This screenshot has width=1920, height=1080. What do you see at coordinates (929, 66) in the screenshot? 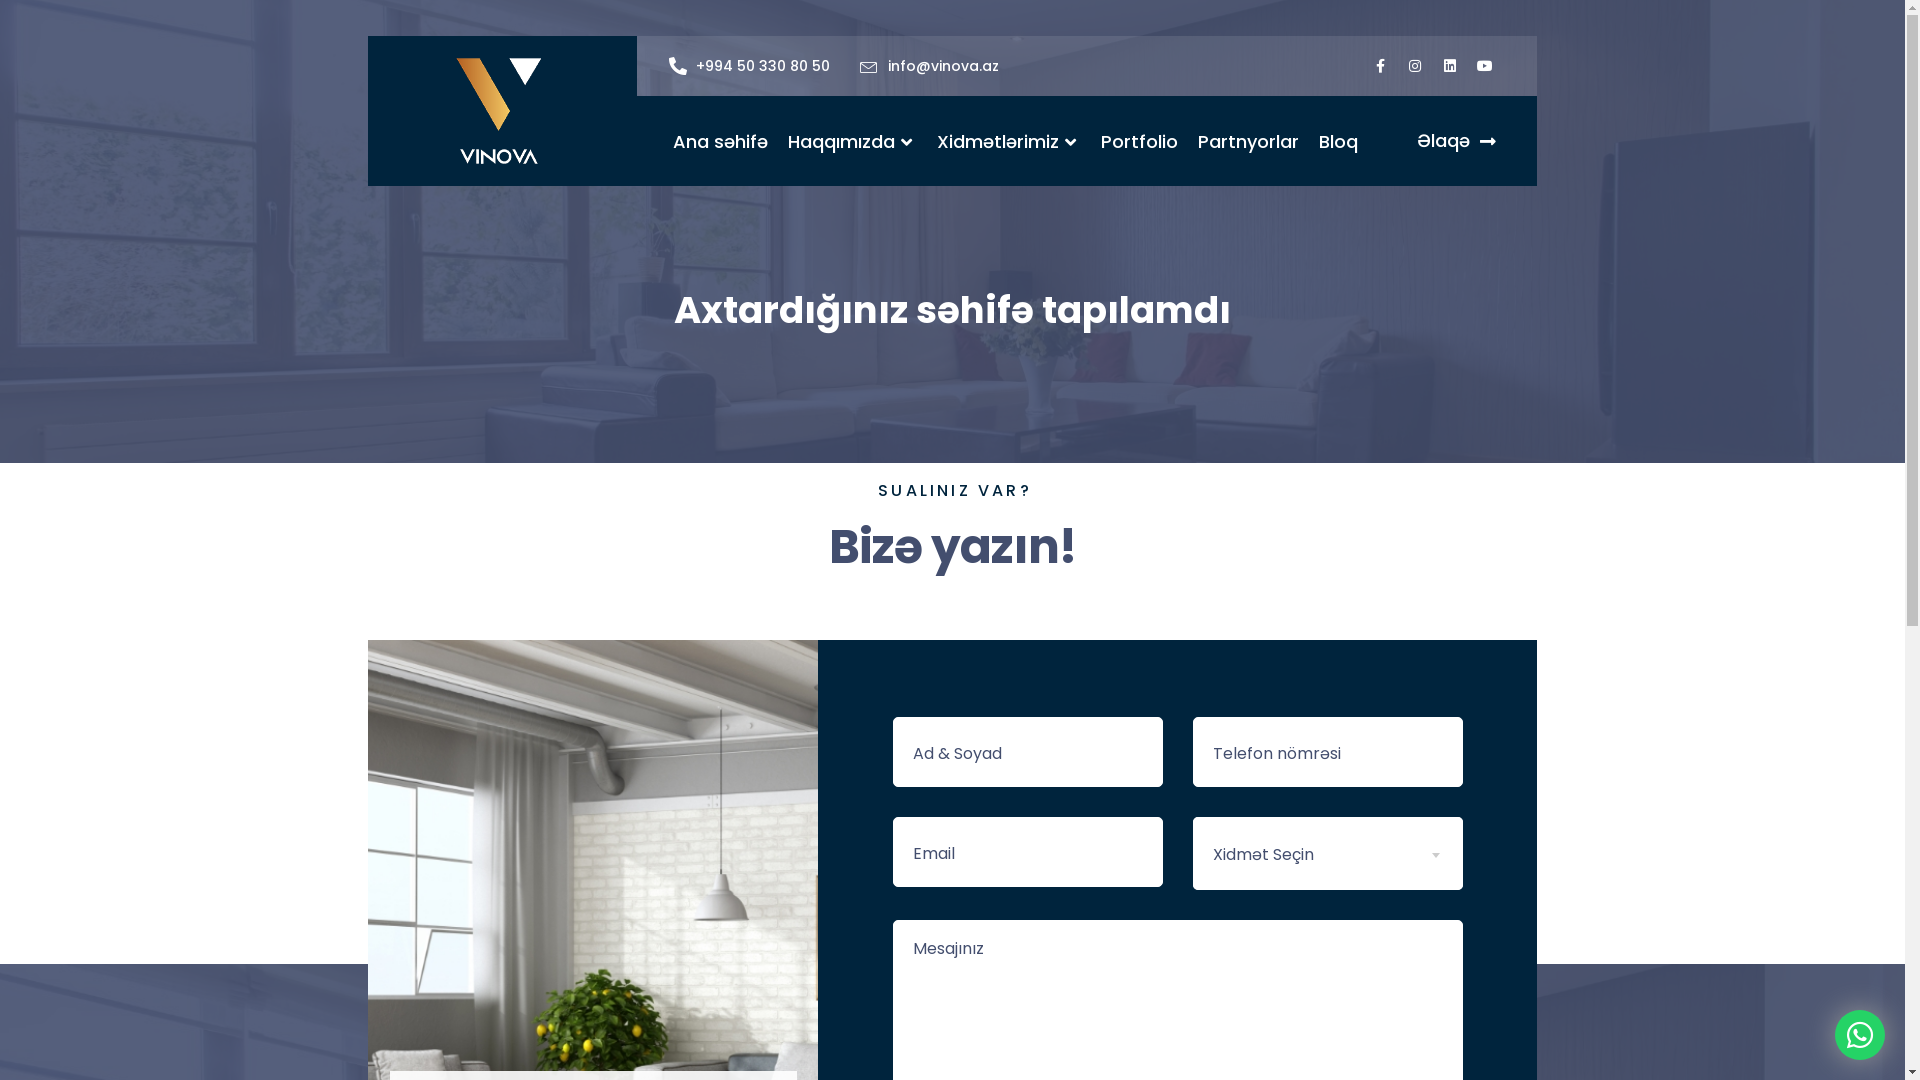
I see `info@vinova.az` at bounding box center [929, 66].